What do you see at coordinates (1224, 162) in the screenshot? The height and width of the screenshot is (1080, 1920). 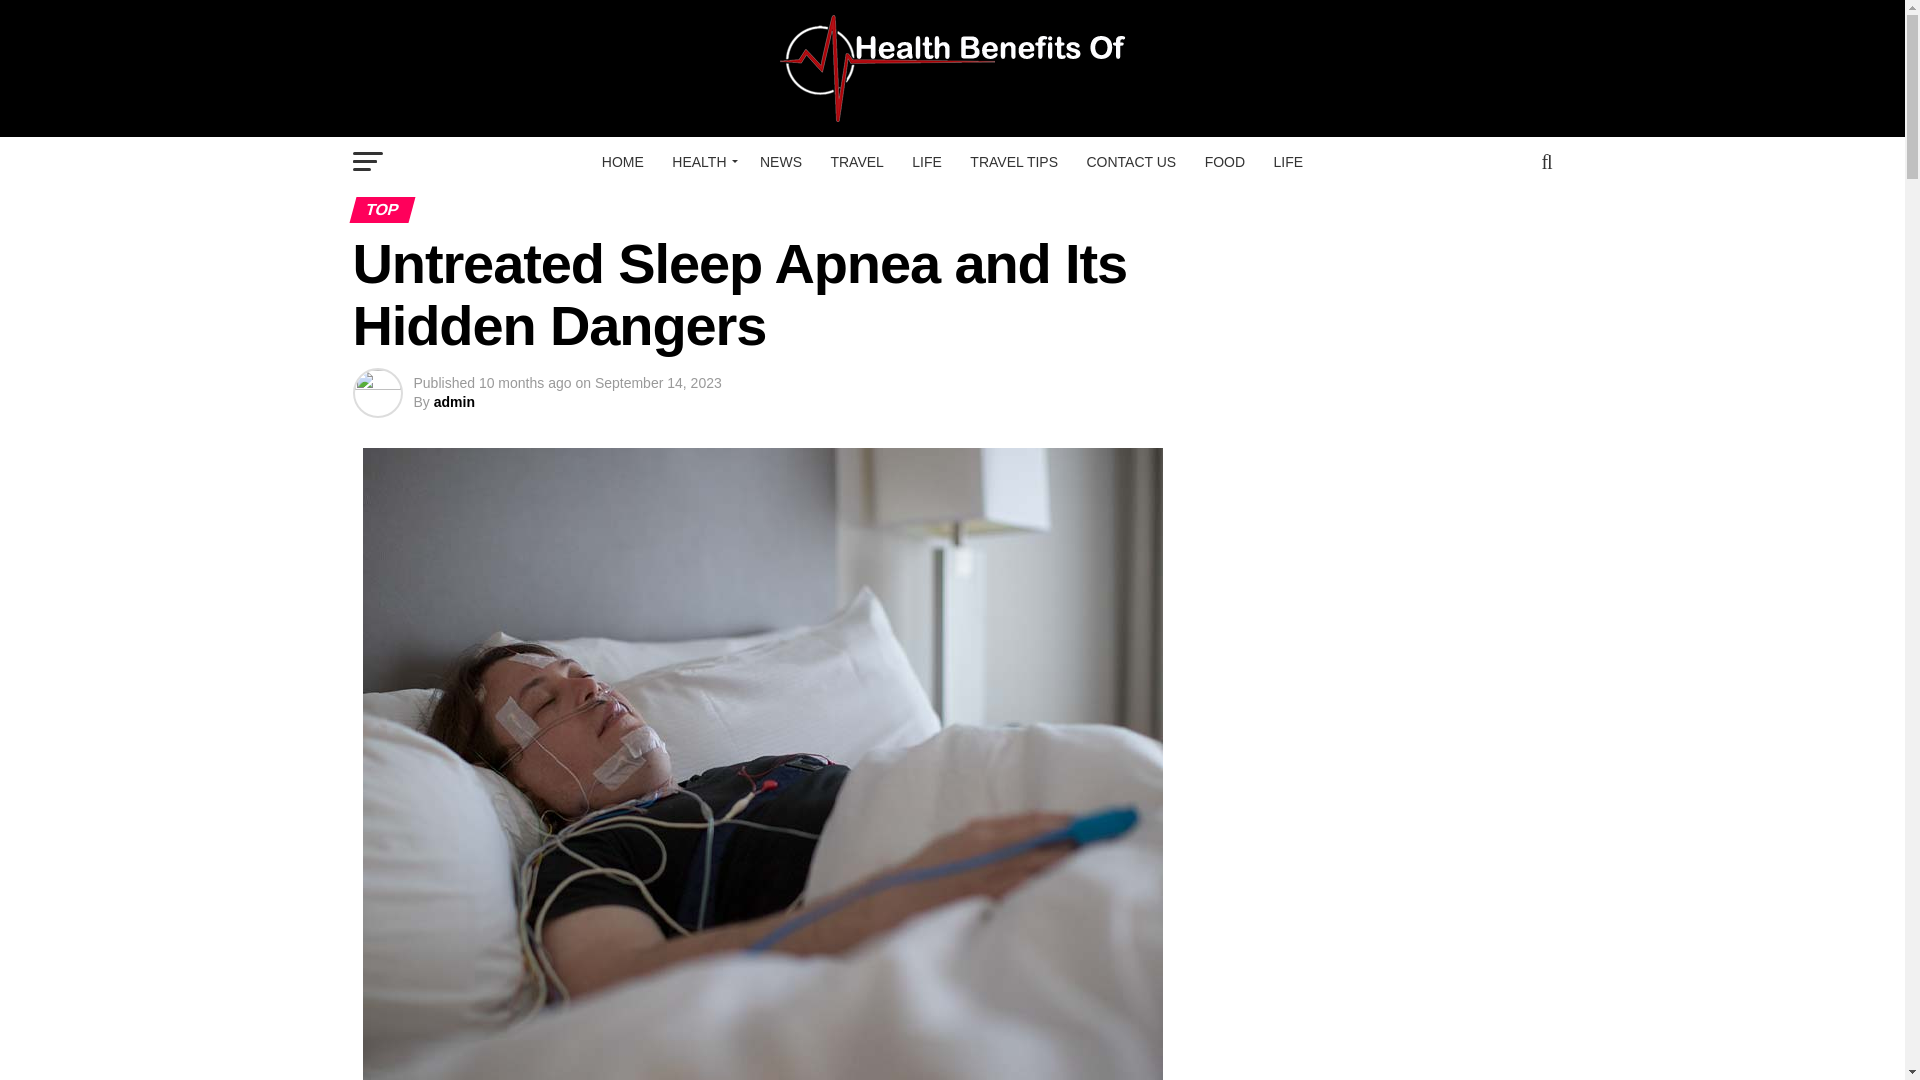 I see `FOOD` at bounding box center [1224, 162].